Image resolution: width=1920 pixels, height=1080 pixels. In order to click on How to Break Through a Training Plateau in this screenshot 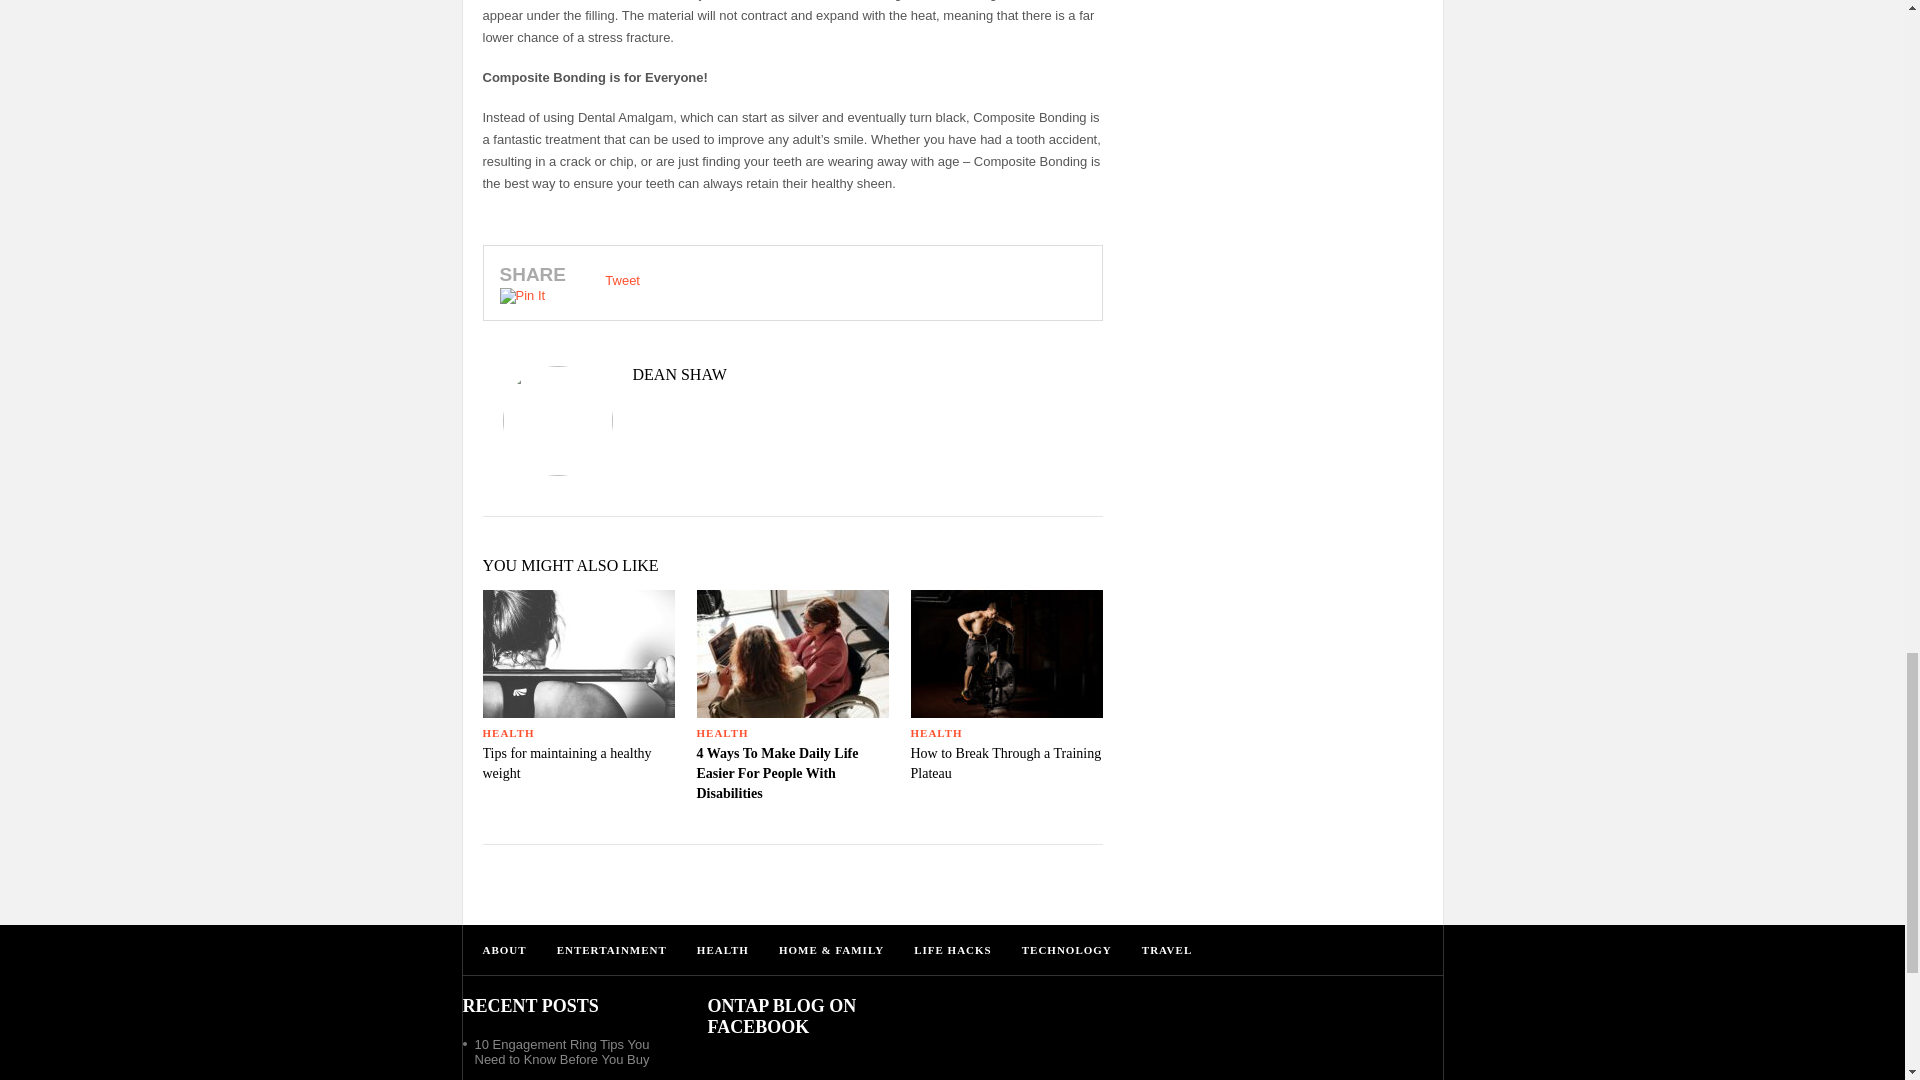, I will do `click(1005, 763)`.